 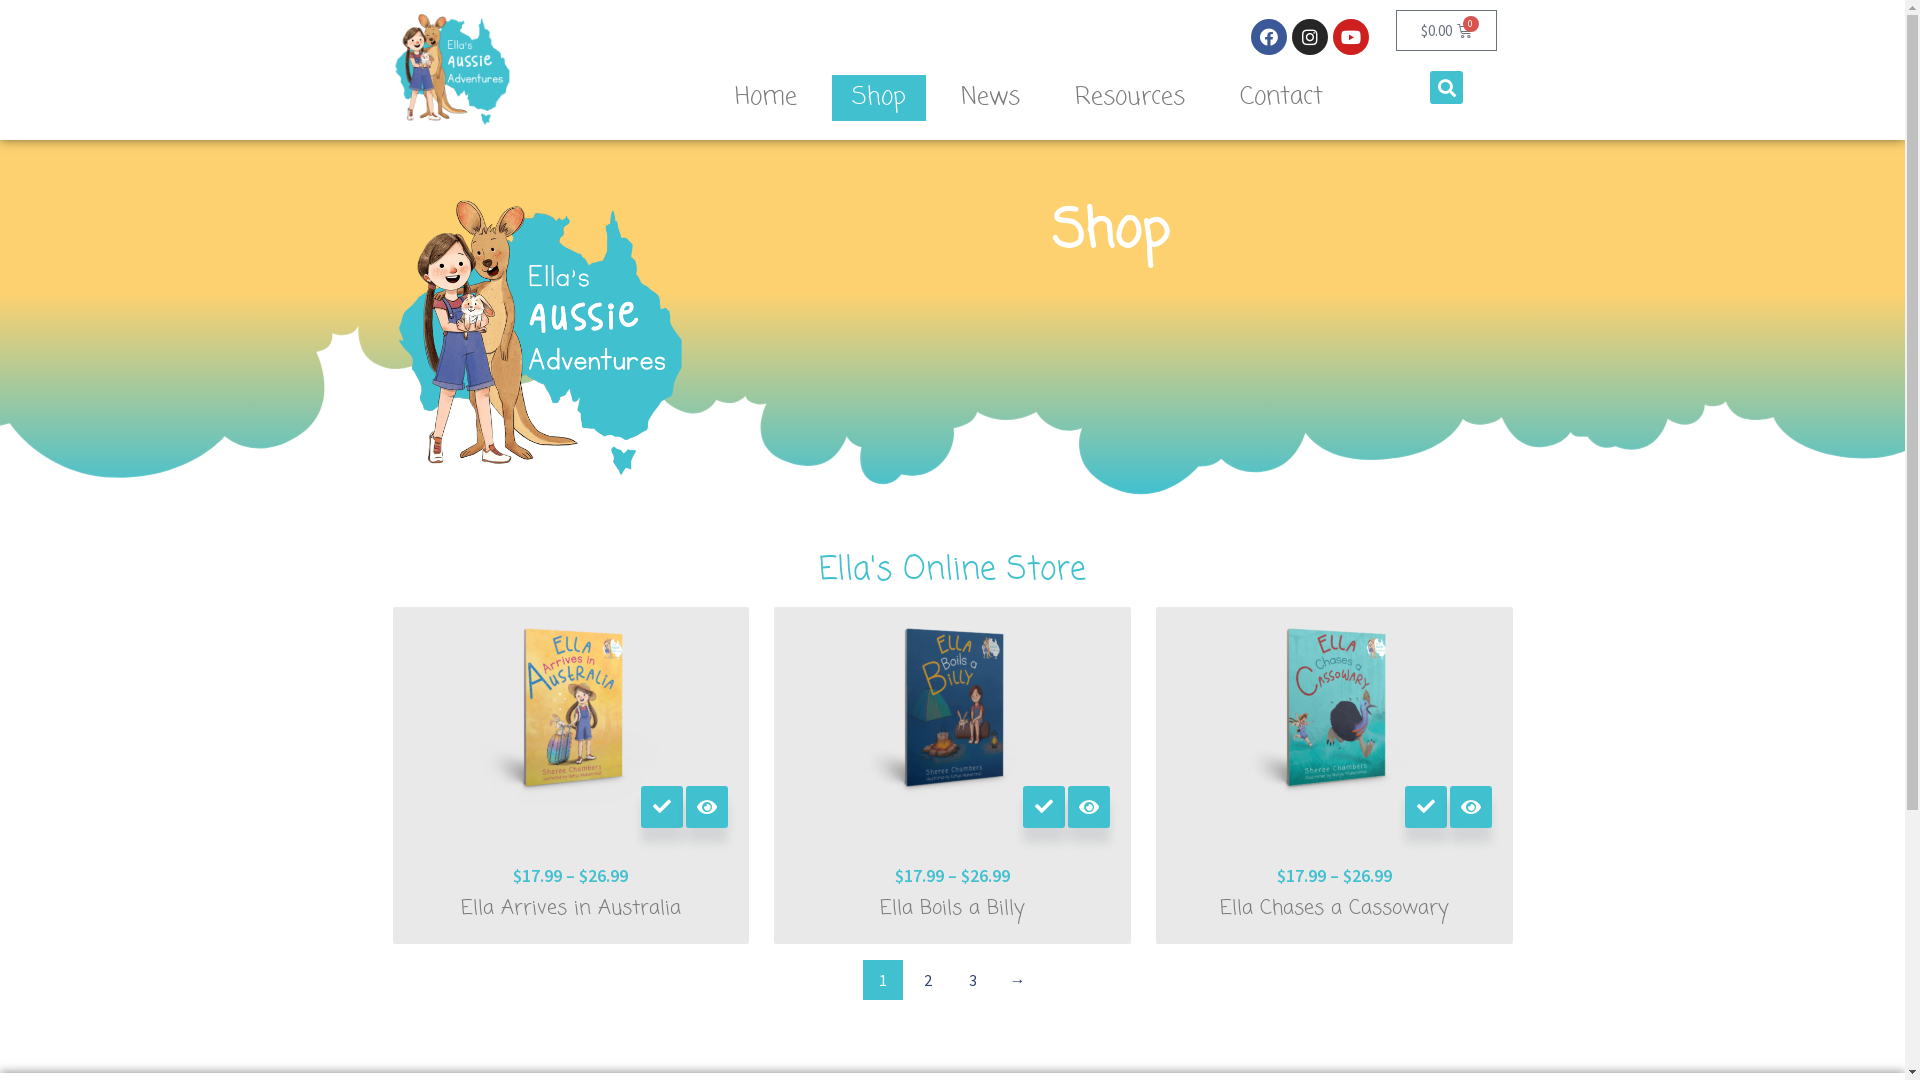 I want to click on Ella Chases a Cassowary, so click(x=1334, y=908).